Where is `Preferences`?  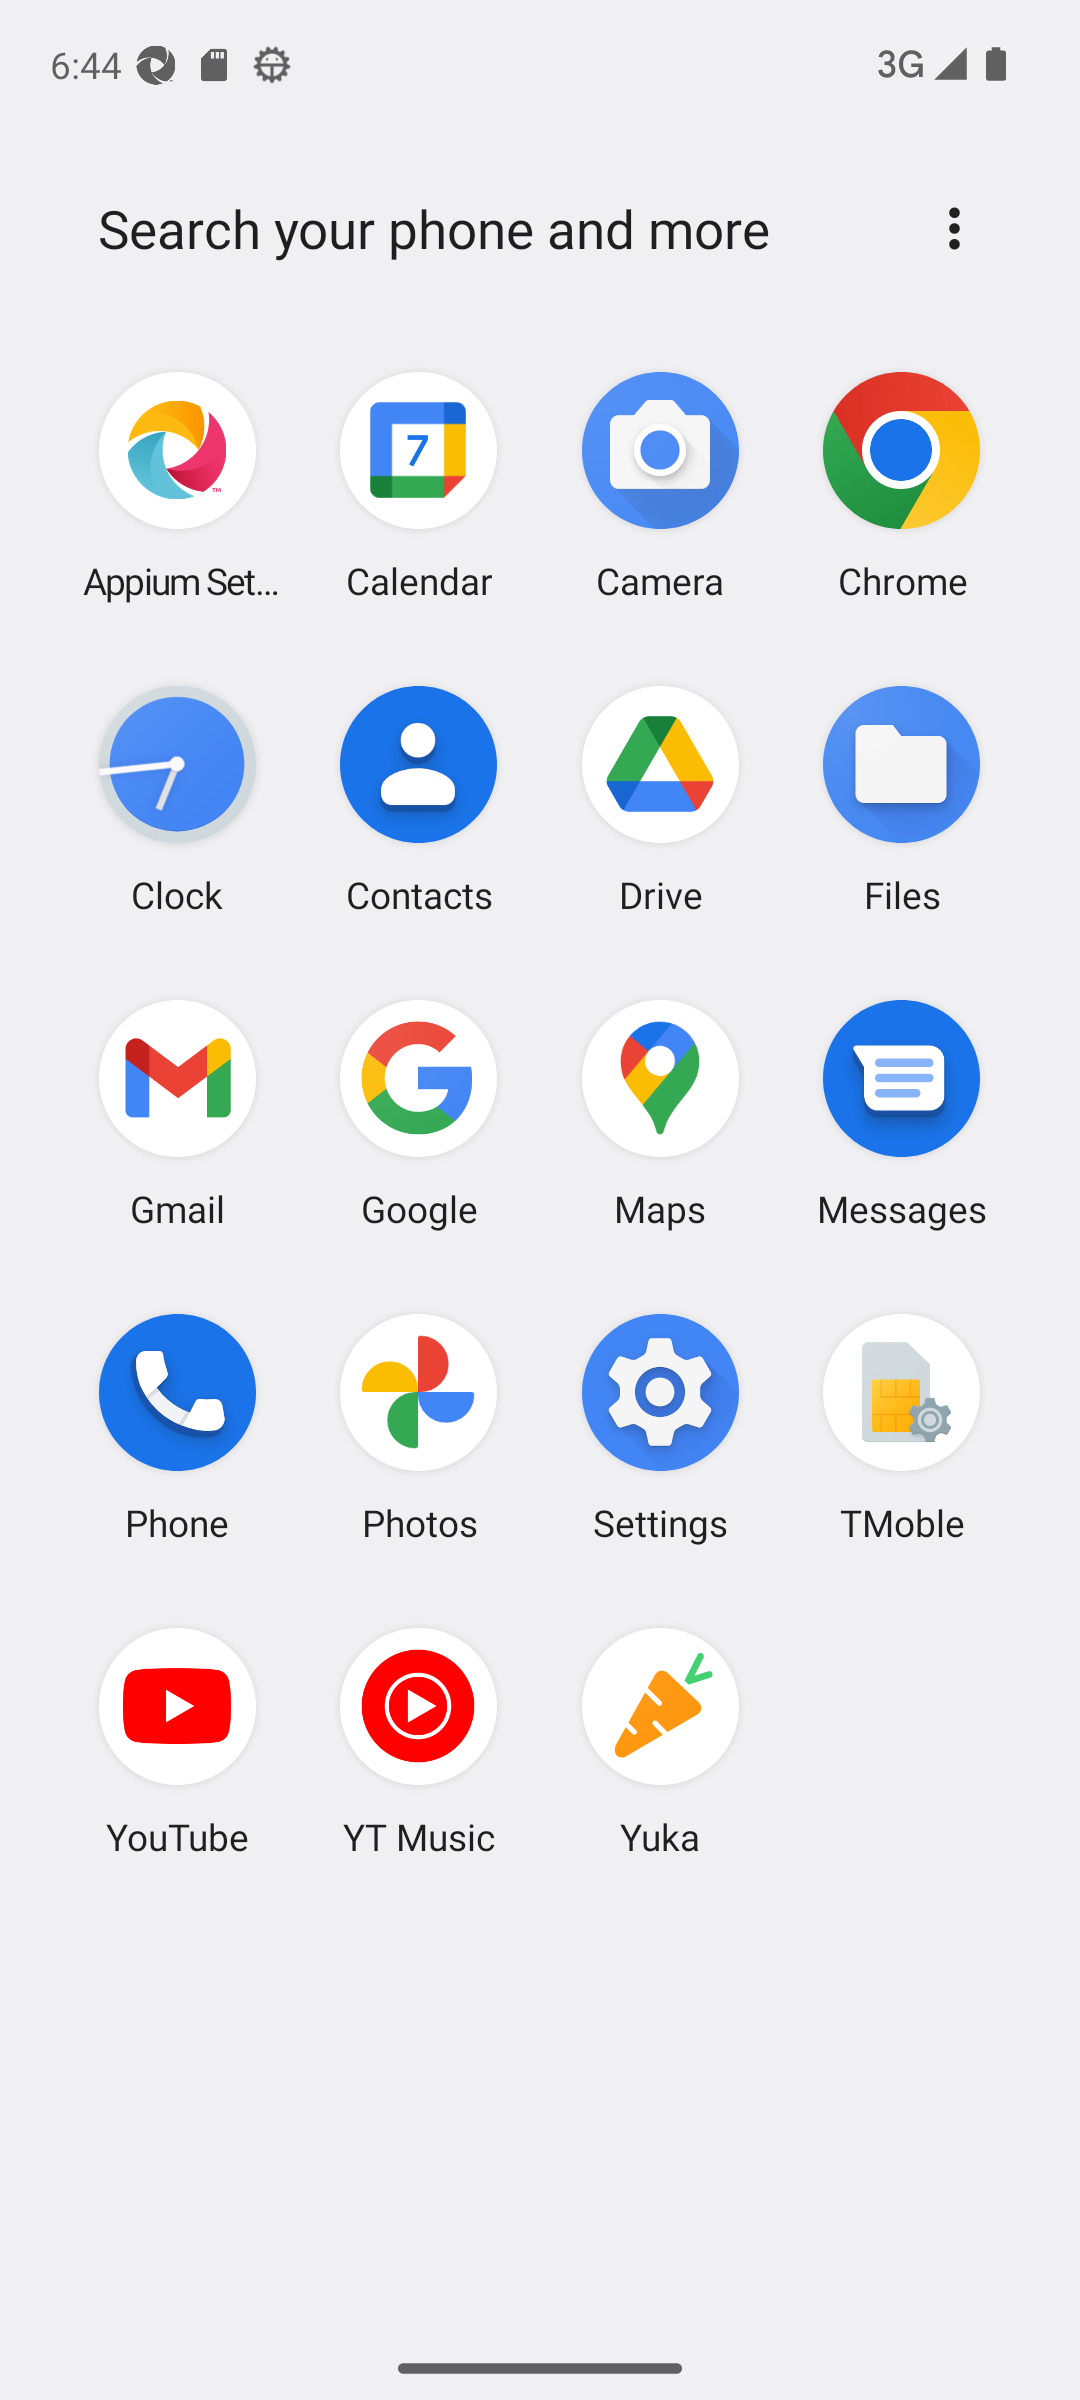
Preferences is located at coordinates (954, 228).